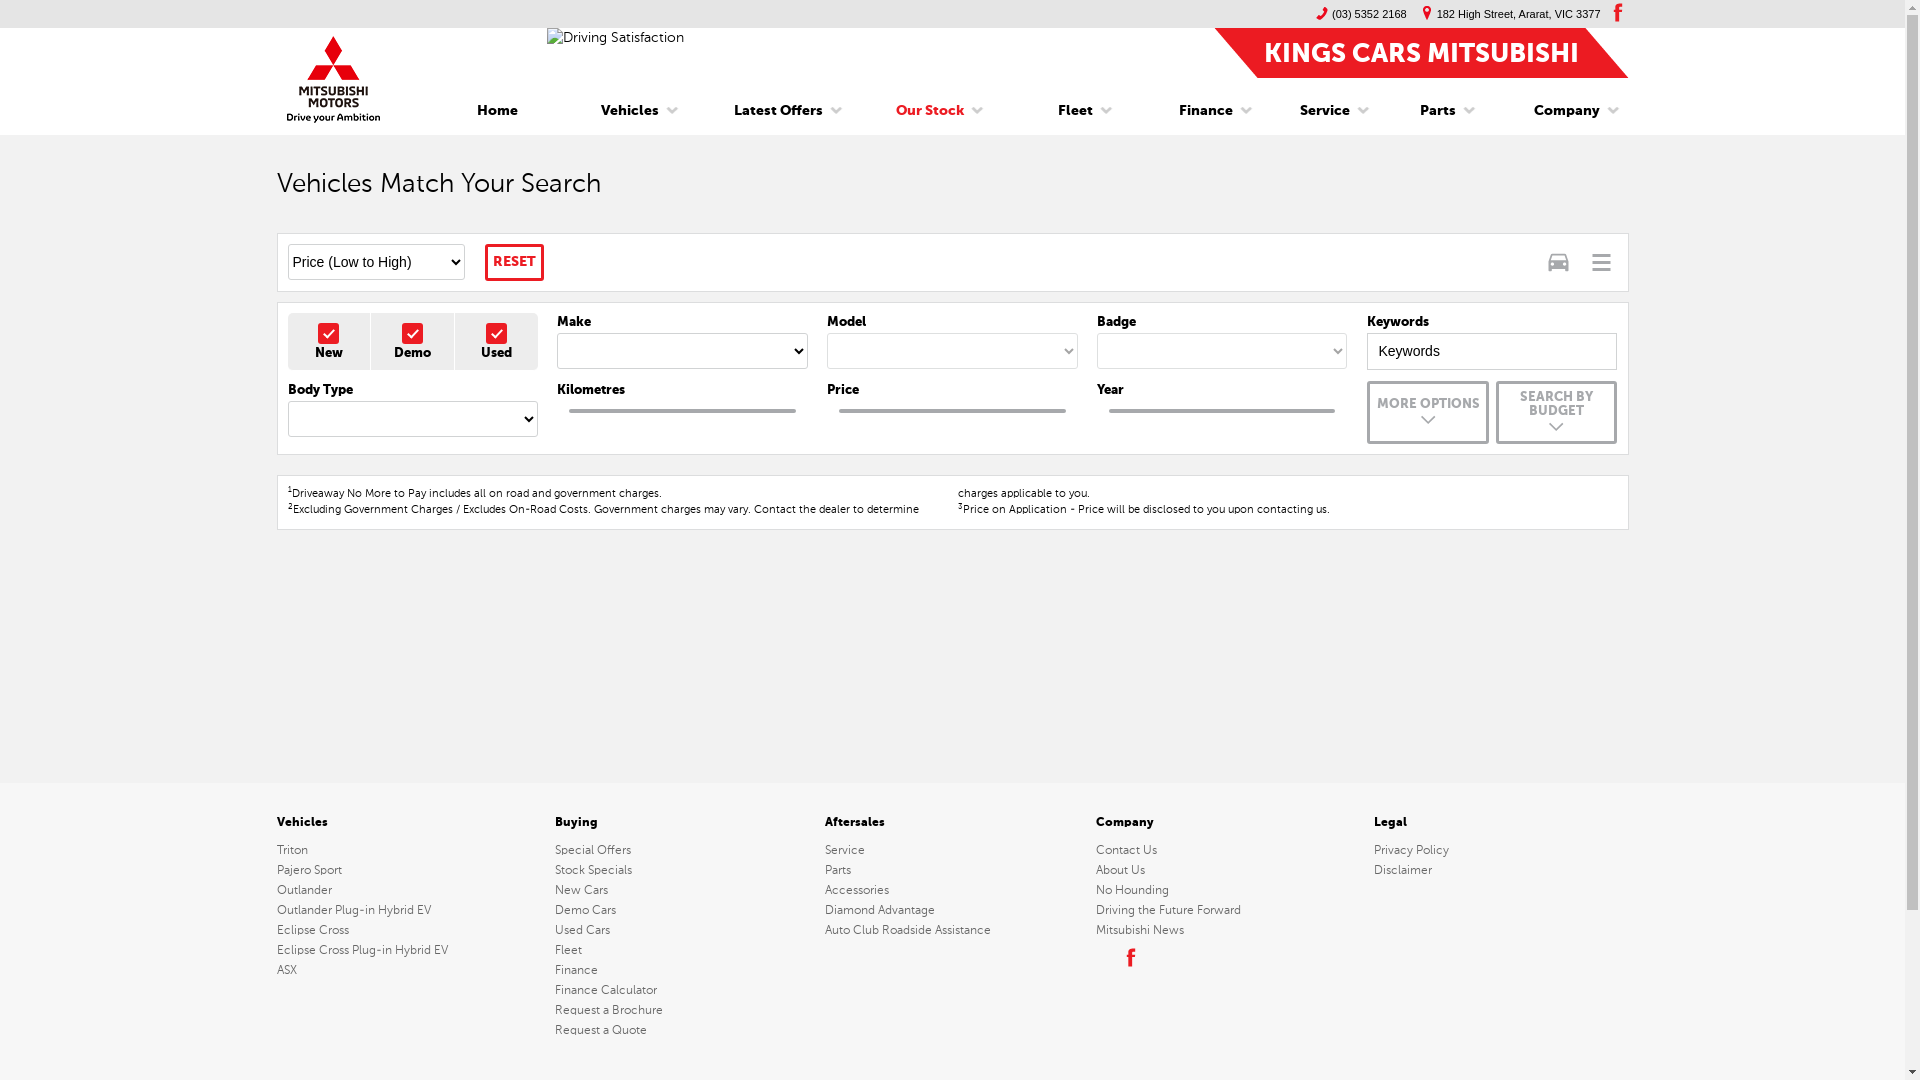 The width and height of the screenshot is (1920, 1080). I want to click on Eclipse Cross Plug-in Hybrid EV, so click(411, 950).